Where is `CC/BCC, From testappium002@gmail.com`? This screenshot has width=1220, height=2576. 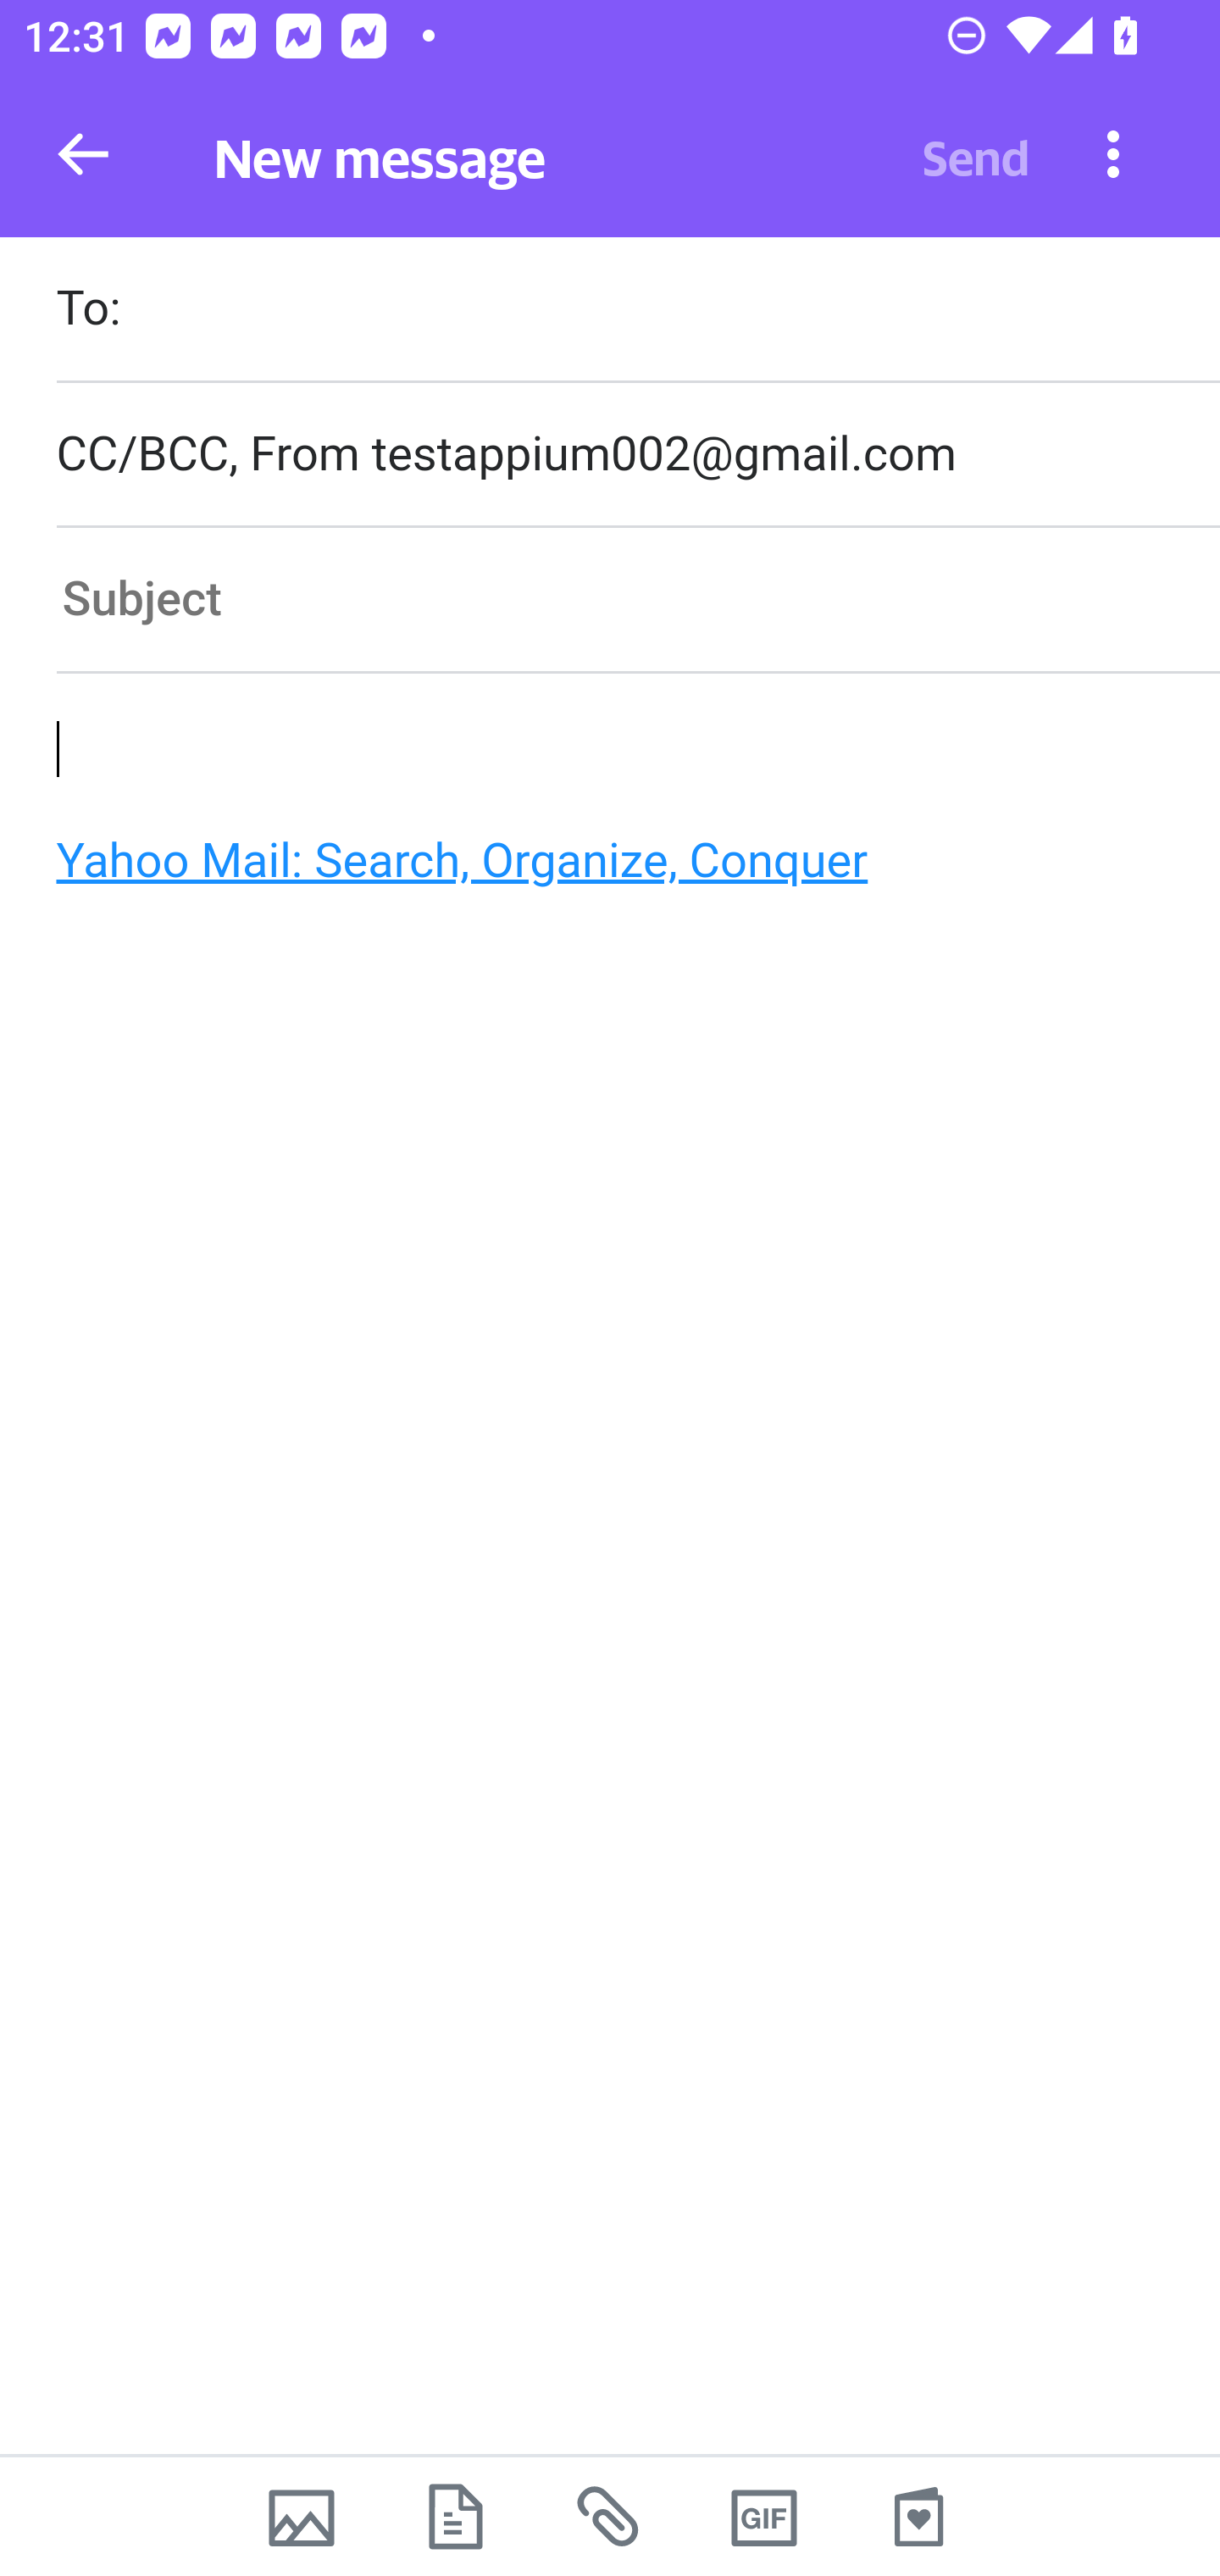
CC/BCC, From testappium002@gmail.com is located at coordinates (637, 454).